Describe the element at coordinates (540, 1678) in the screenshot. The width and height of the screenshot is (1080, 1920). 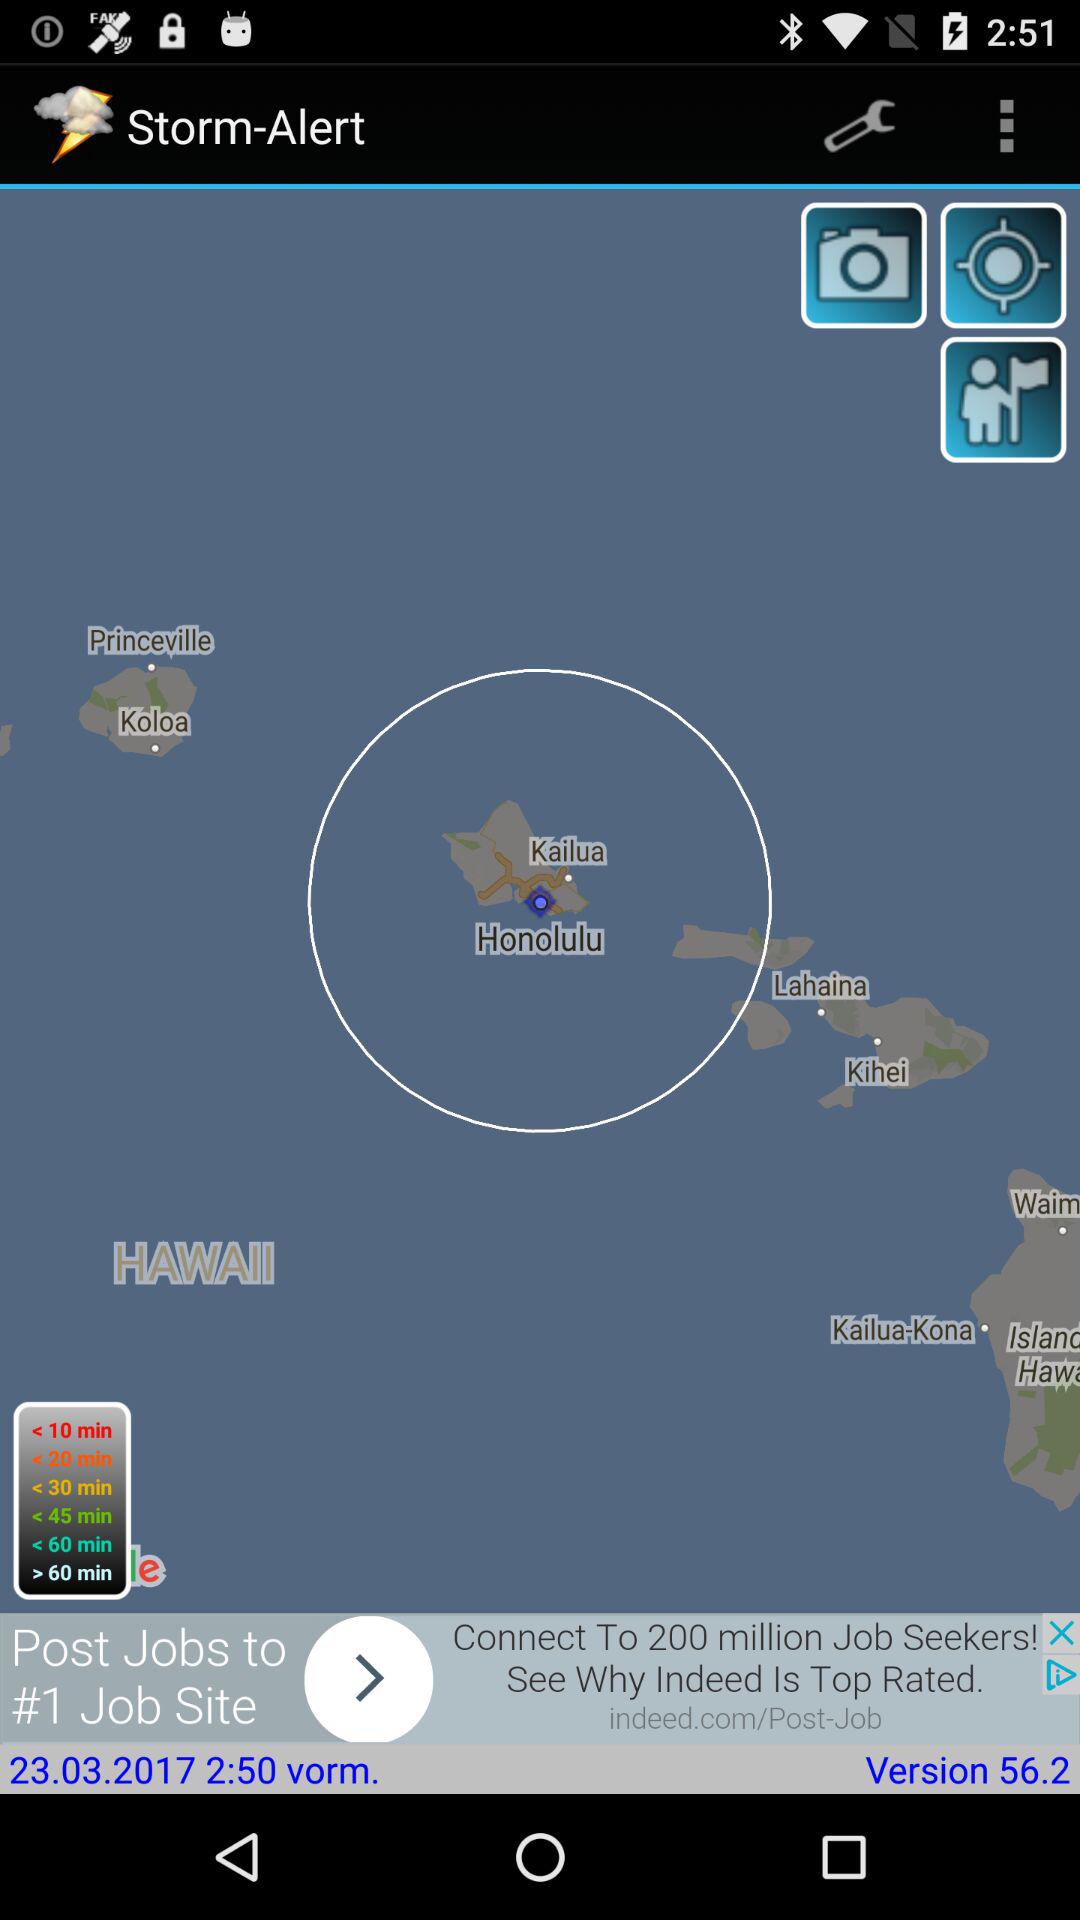
I see `goes to advertisement` at that location.